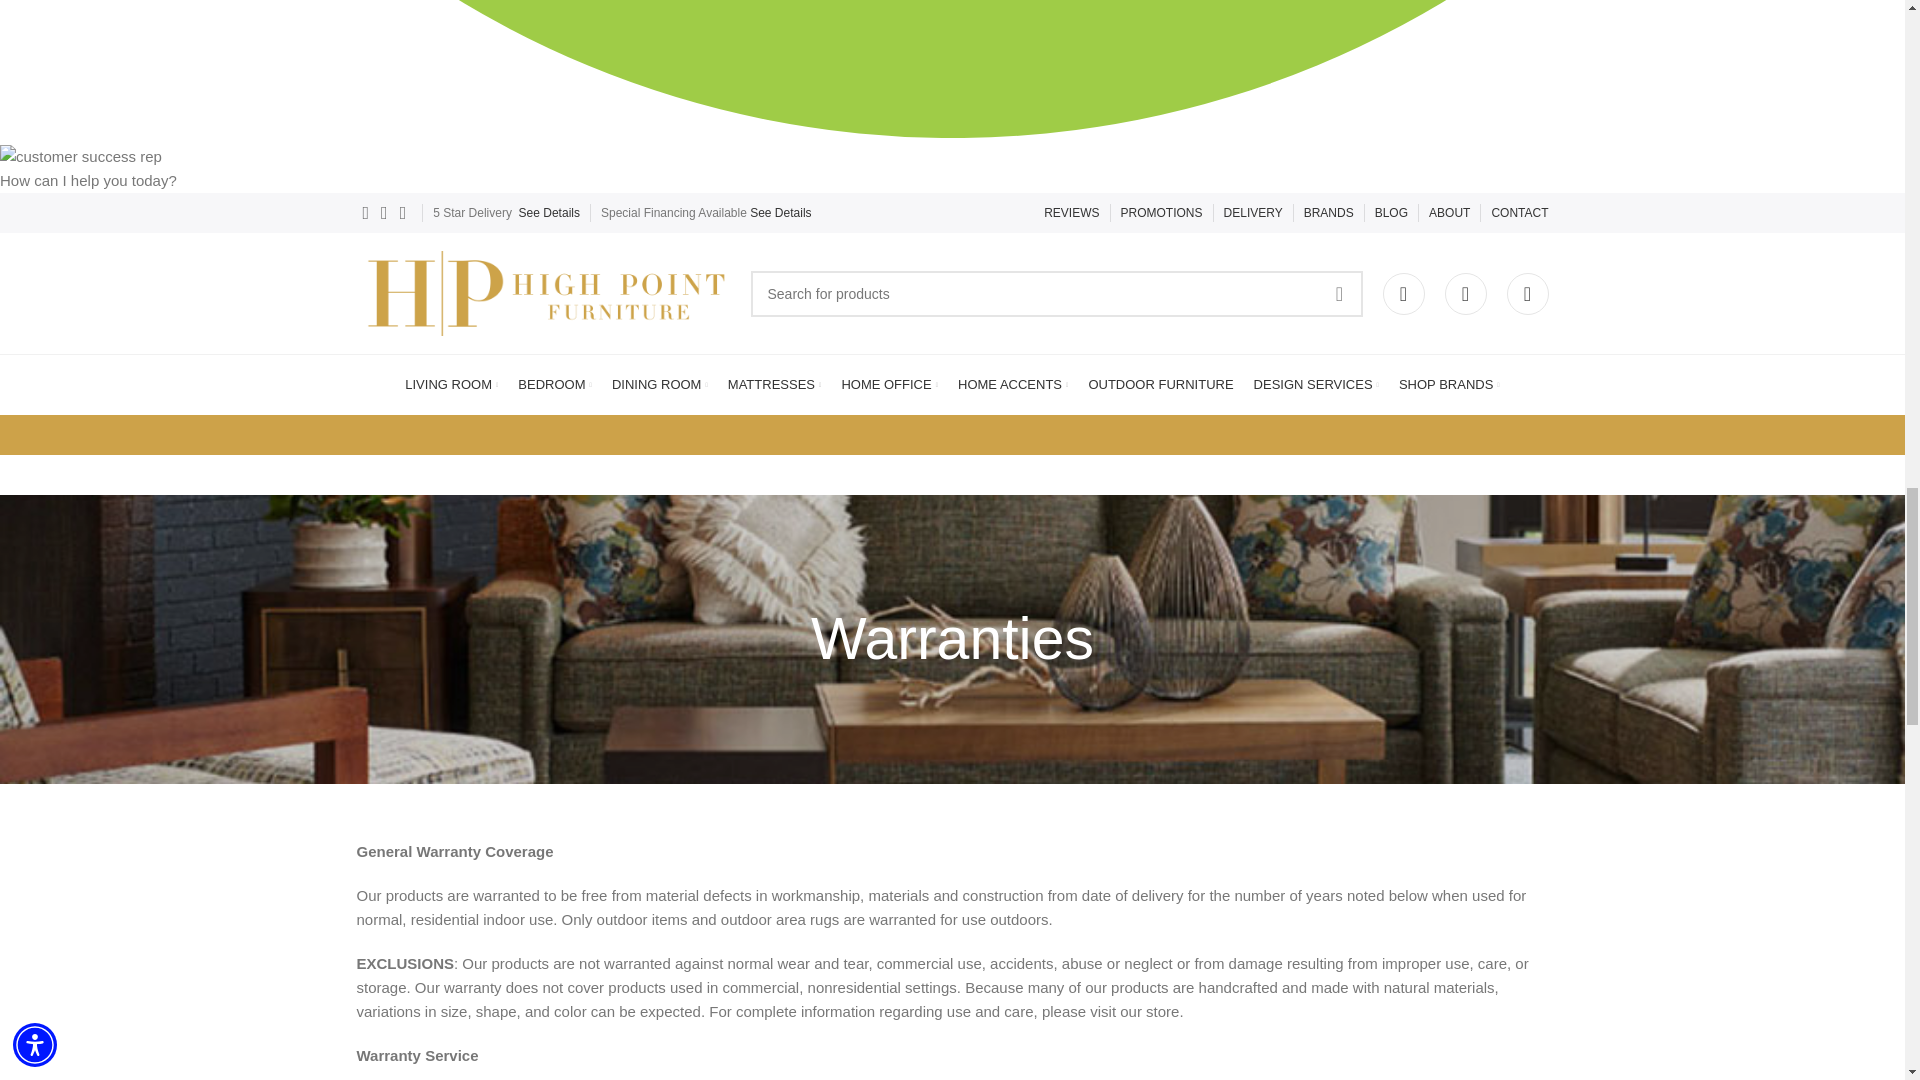 This screenshot has width=1920, height=1080. Describe the element at coordinates (451, 385) in the screenshot. I see `LIVING ROOM` at that location.